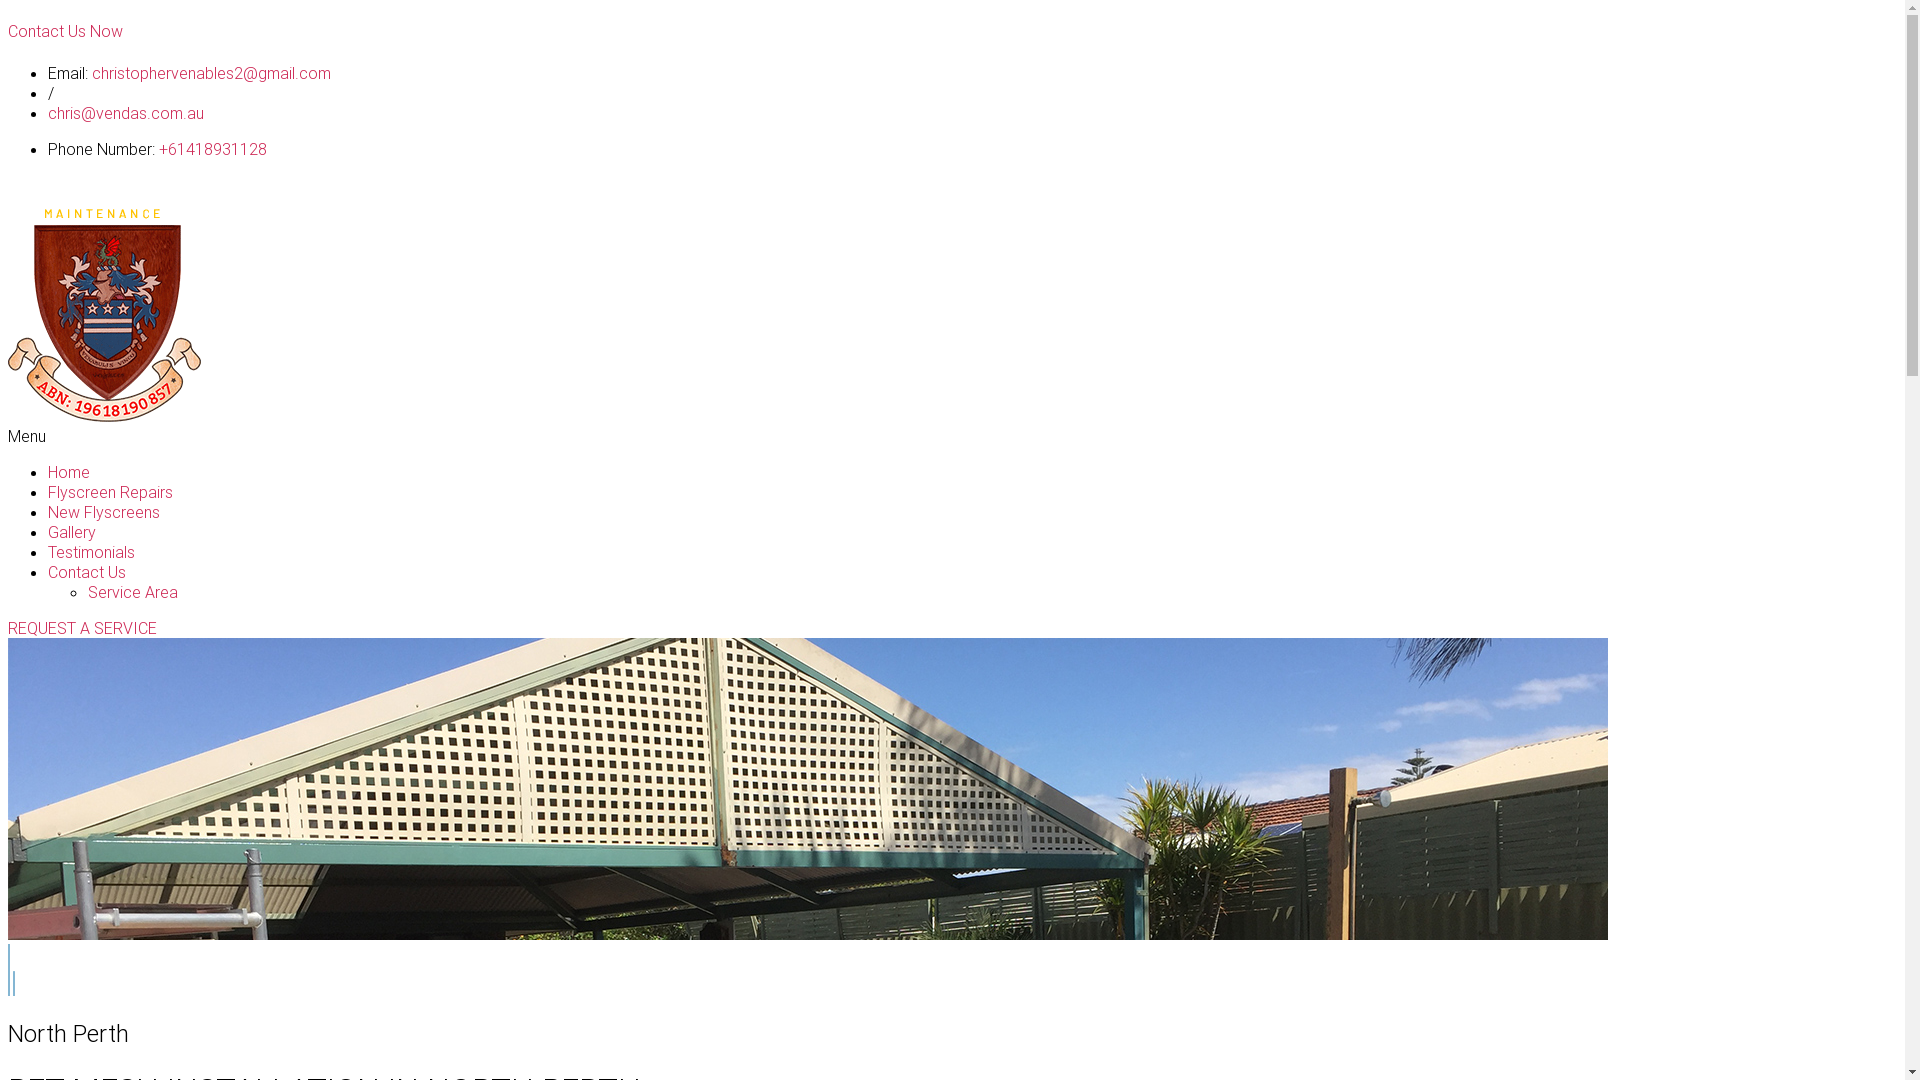 This screenshot has width=1920, height=1080. Describe the element at coordinates (126, 113) in the screenshot. I see `chris@vendas.com.au` at that location.